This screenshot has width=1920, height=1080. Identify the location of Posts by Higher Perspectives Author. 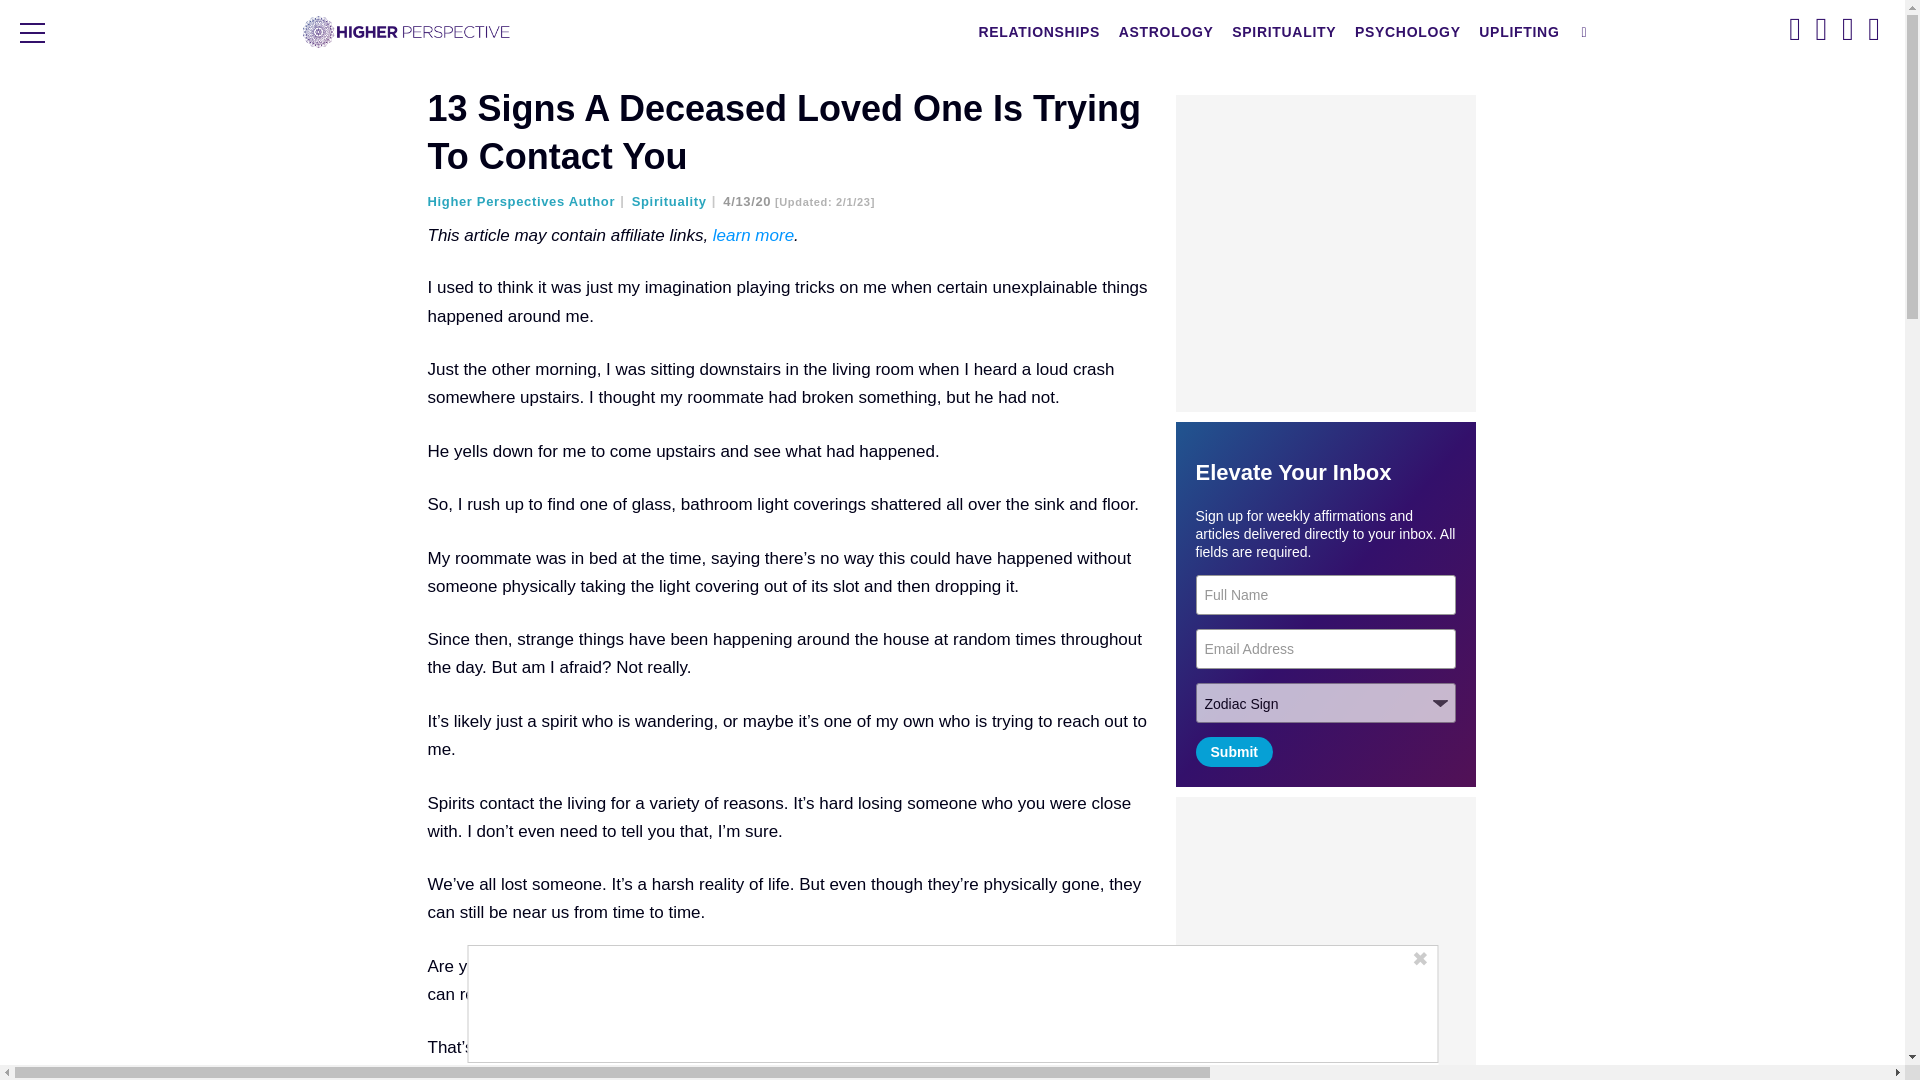
(528, 202).